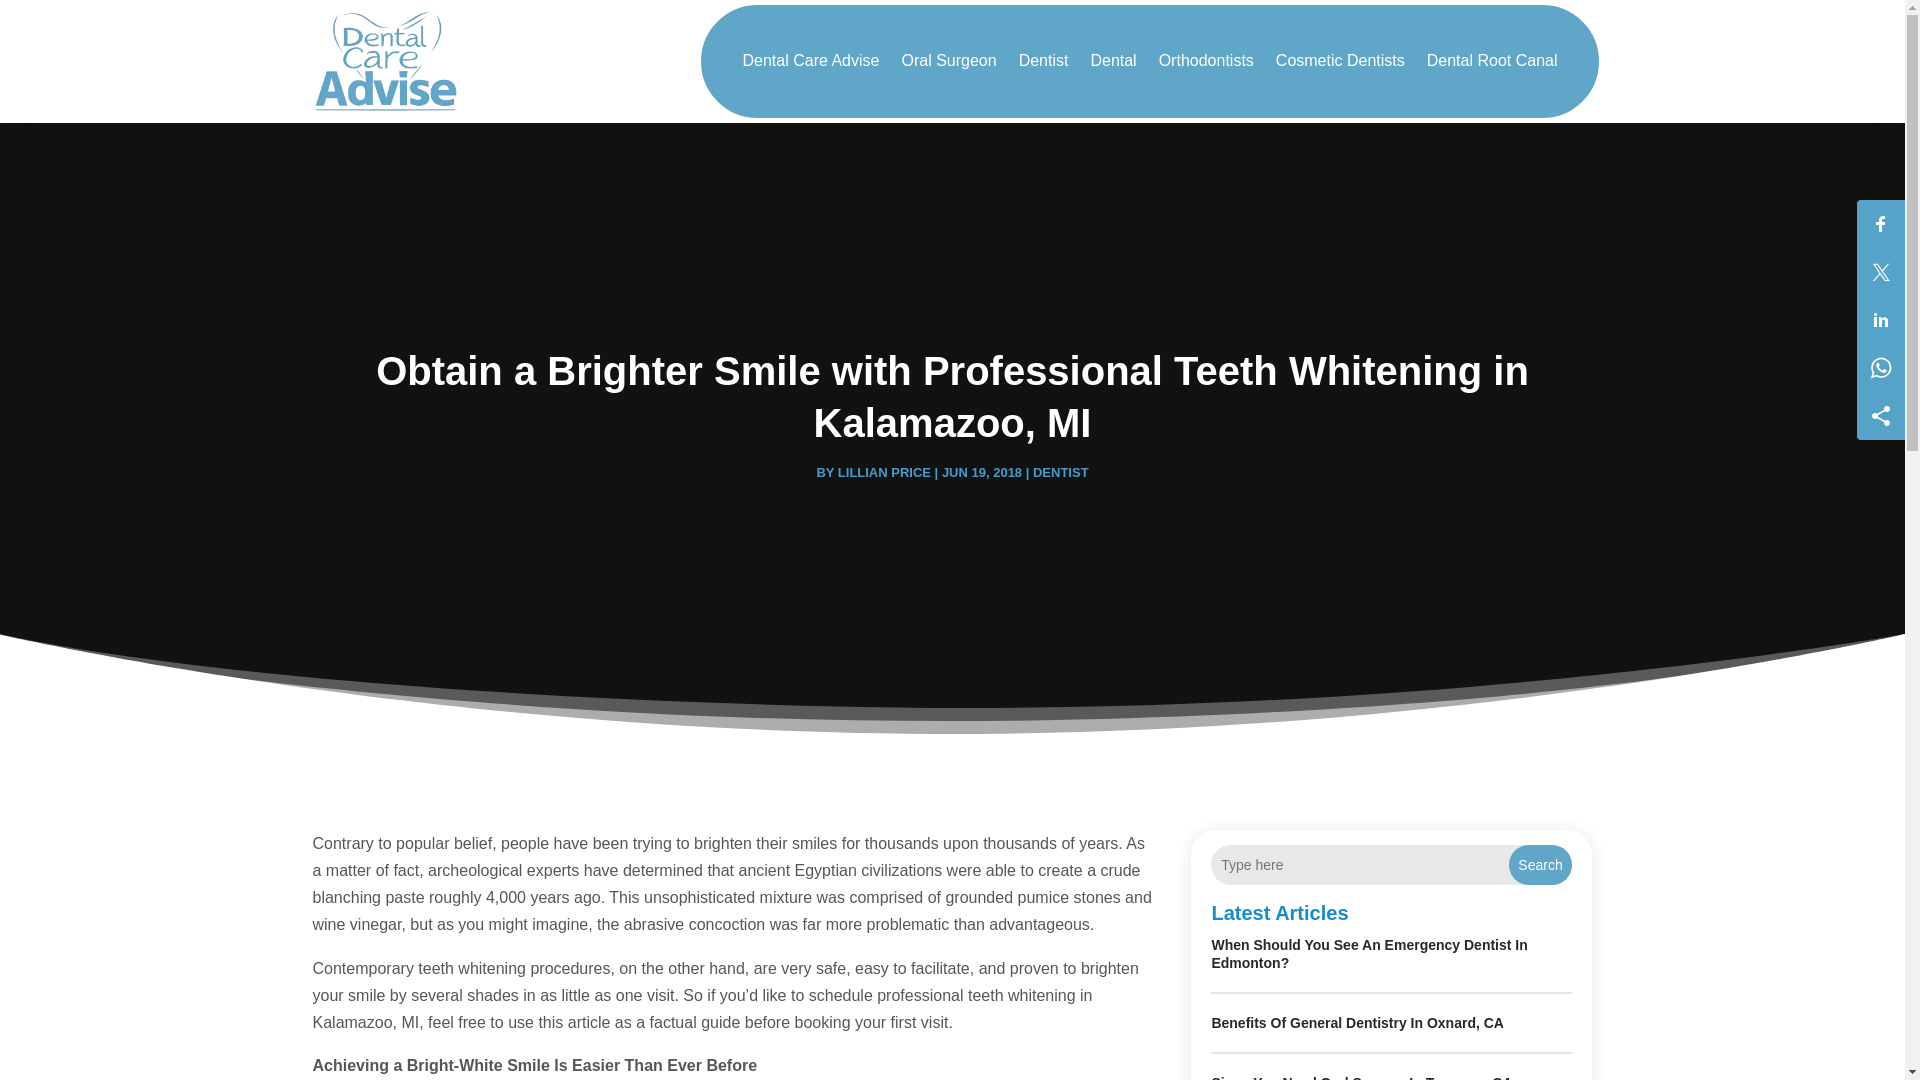 This screenshot has height=1080, width=1920. Describe the element at coordinates (1060, 472) in the screenshot. I see `DENTIST` at that location.